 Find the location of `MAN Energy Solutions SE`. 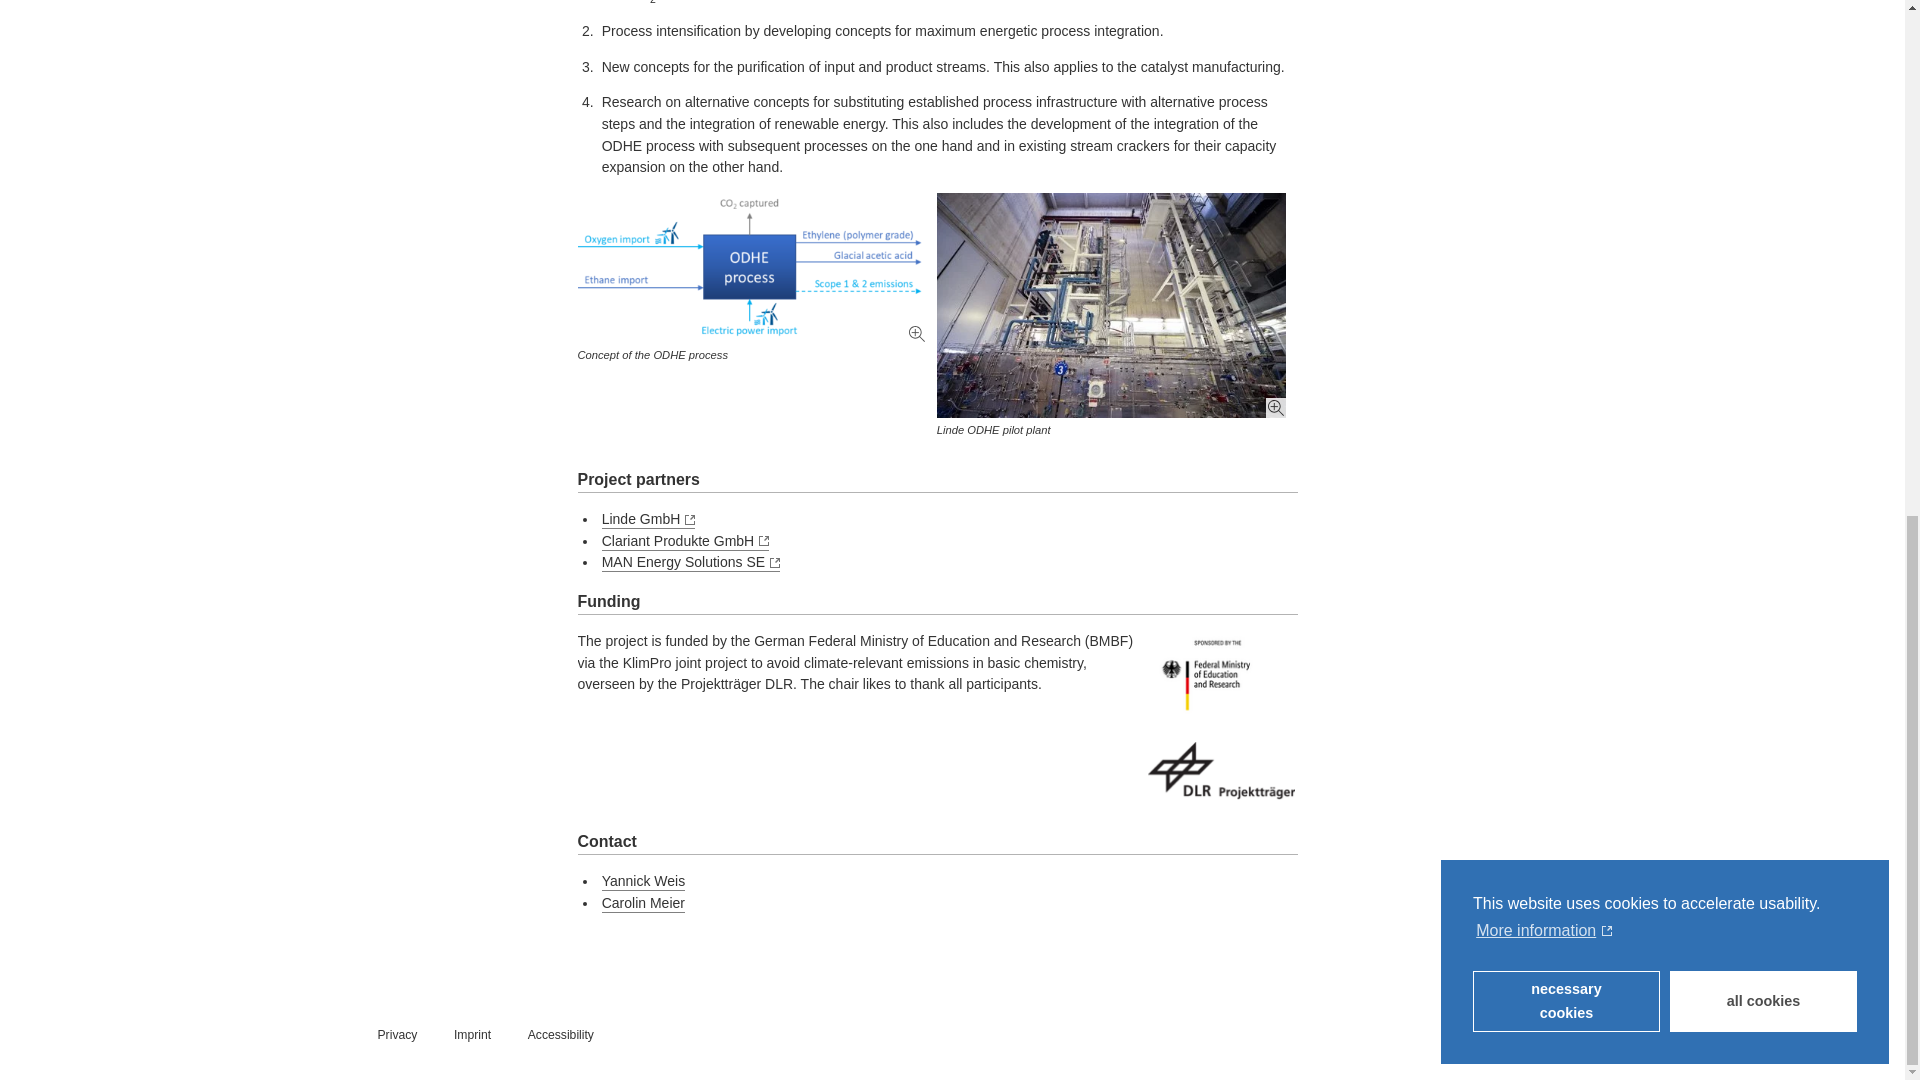

MAN Energy Solutions SE is located at coordinates (690, 563).